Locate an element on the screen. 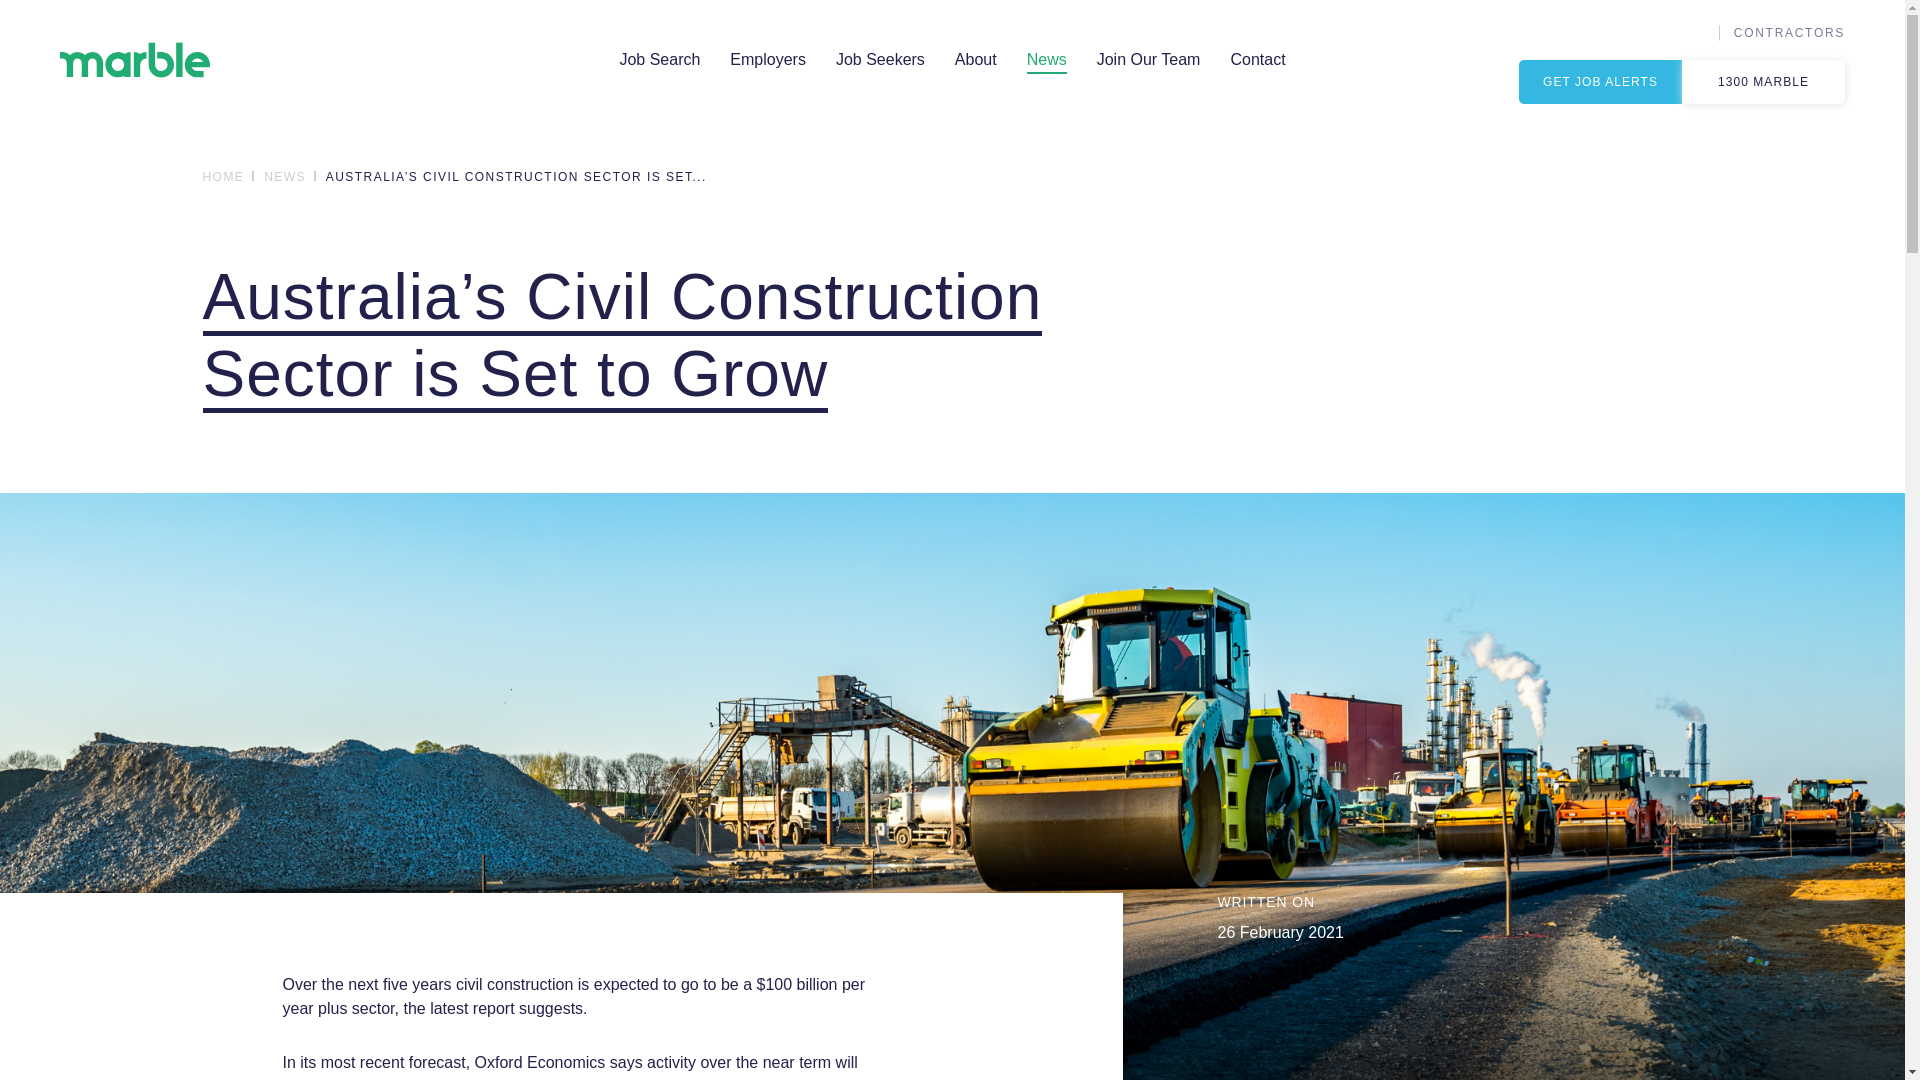  Job Search is located at coordinates (659, 60).